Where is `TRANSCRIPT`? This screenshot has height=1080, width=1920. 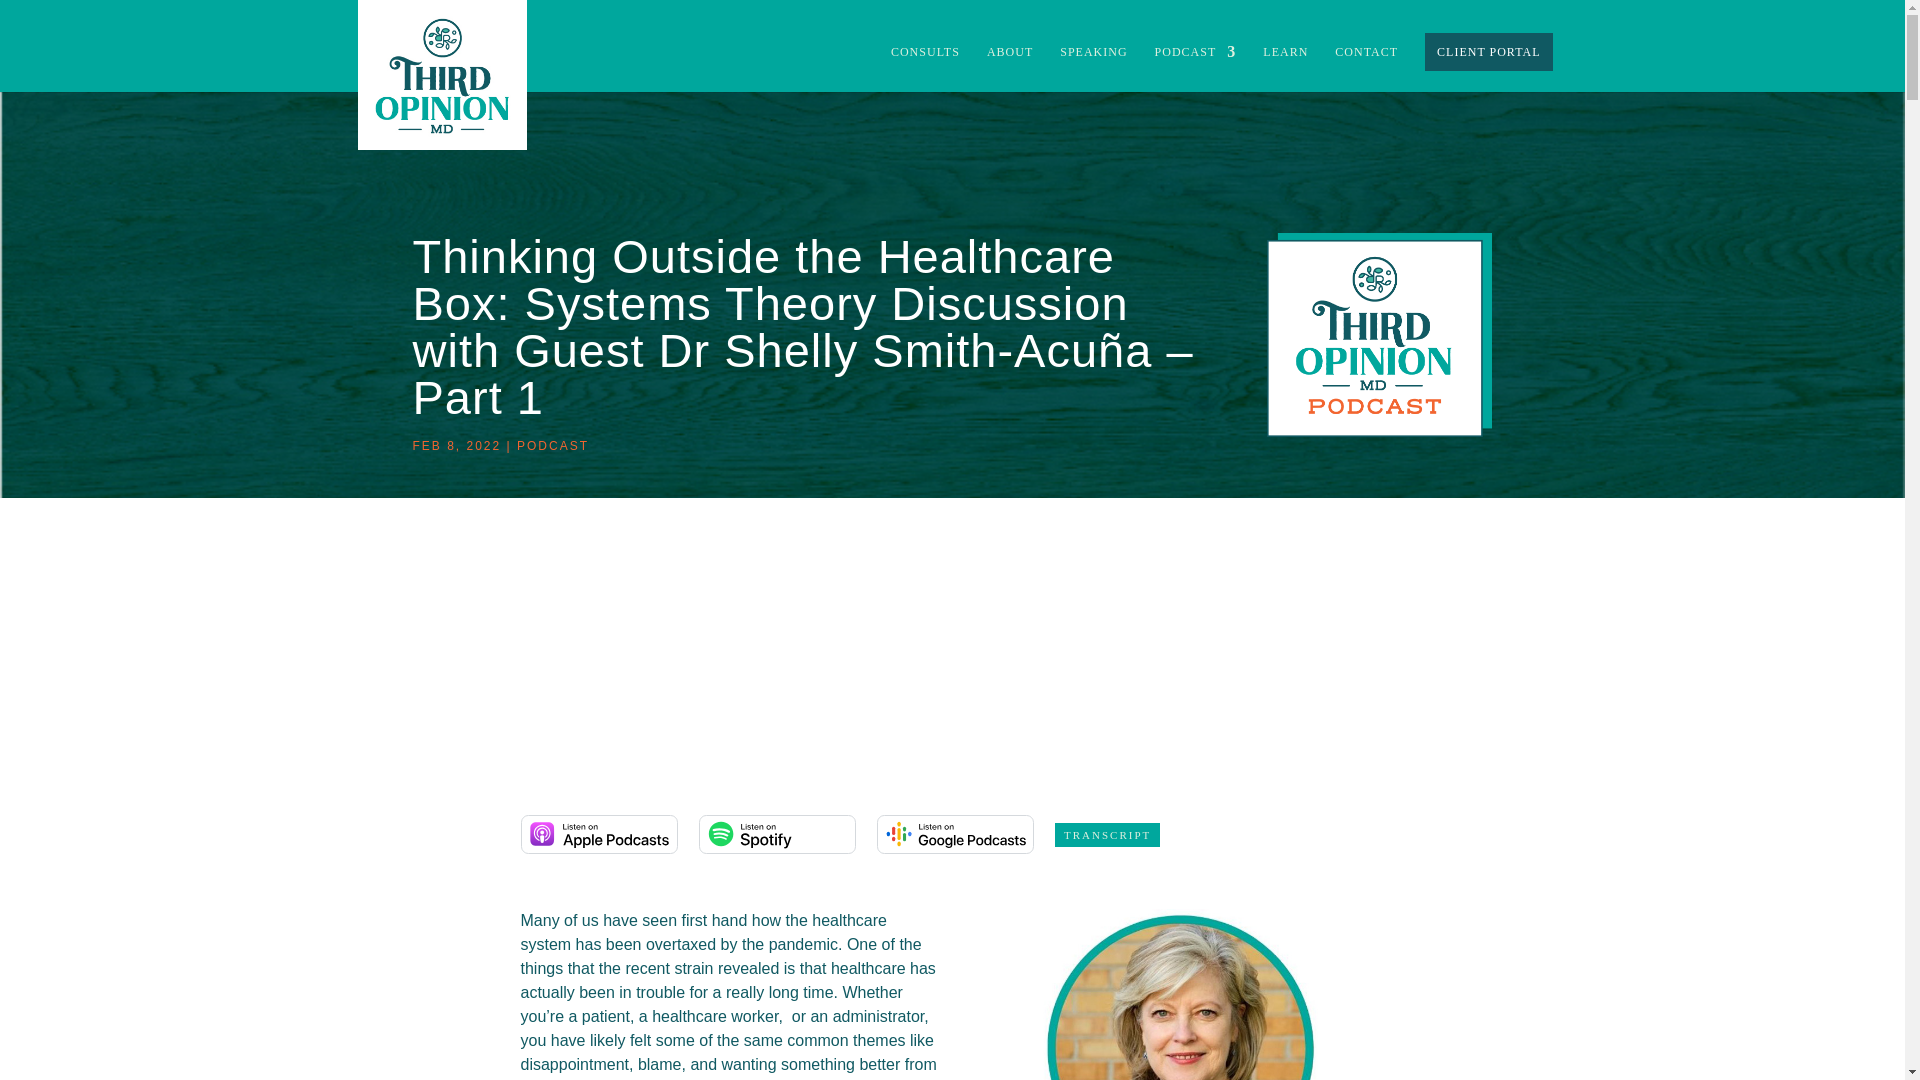
TRANSCRIPT is located at coordinates (1106, 834).